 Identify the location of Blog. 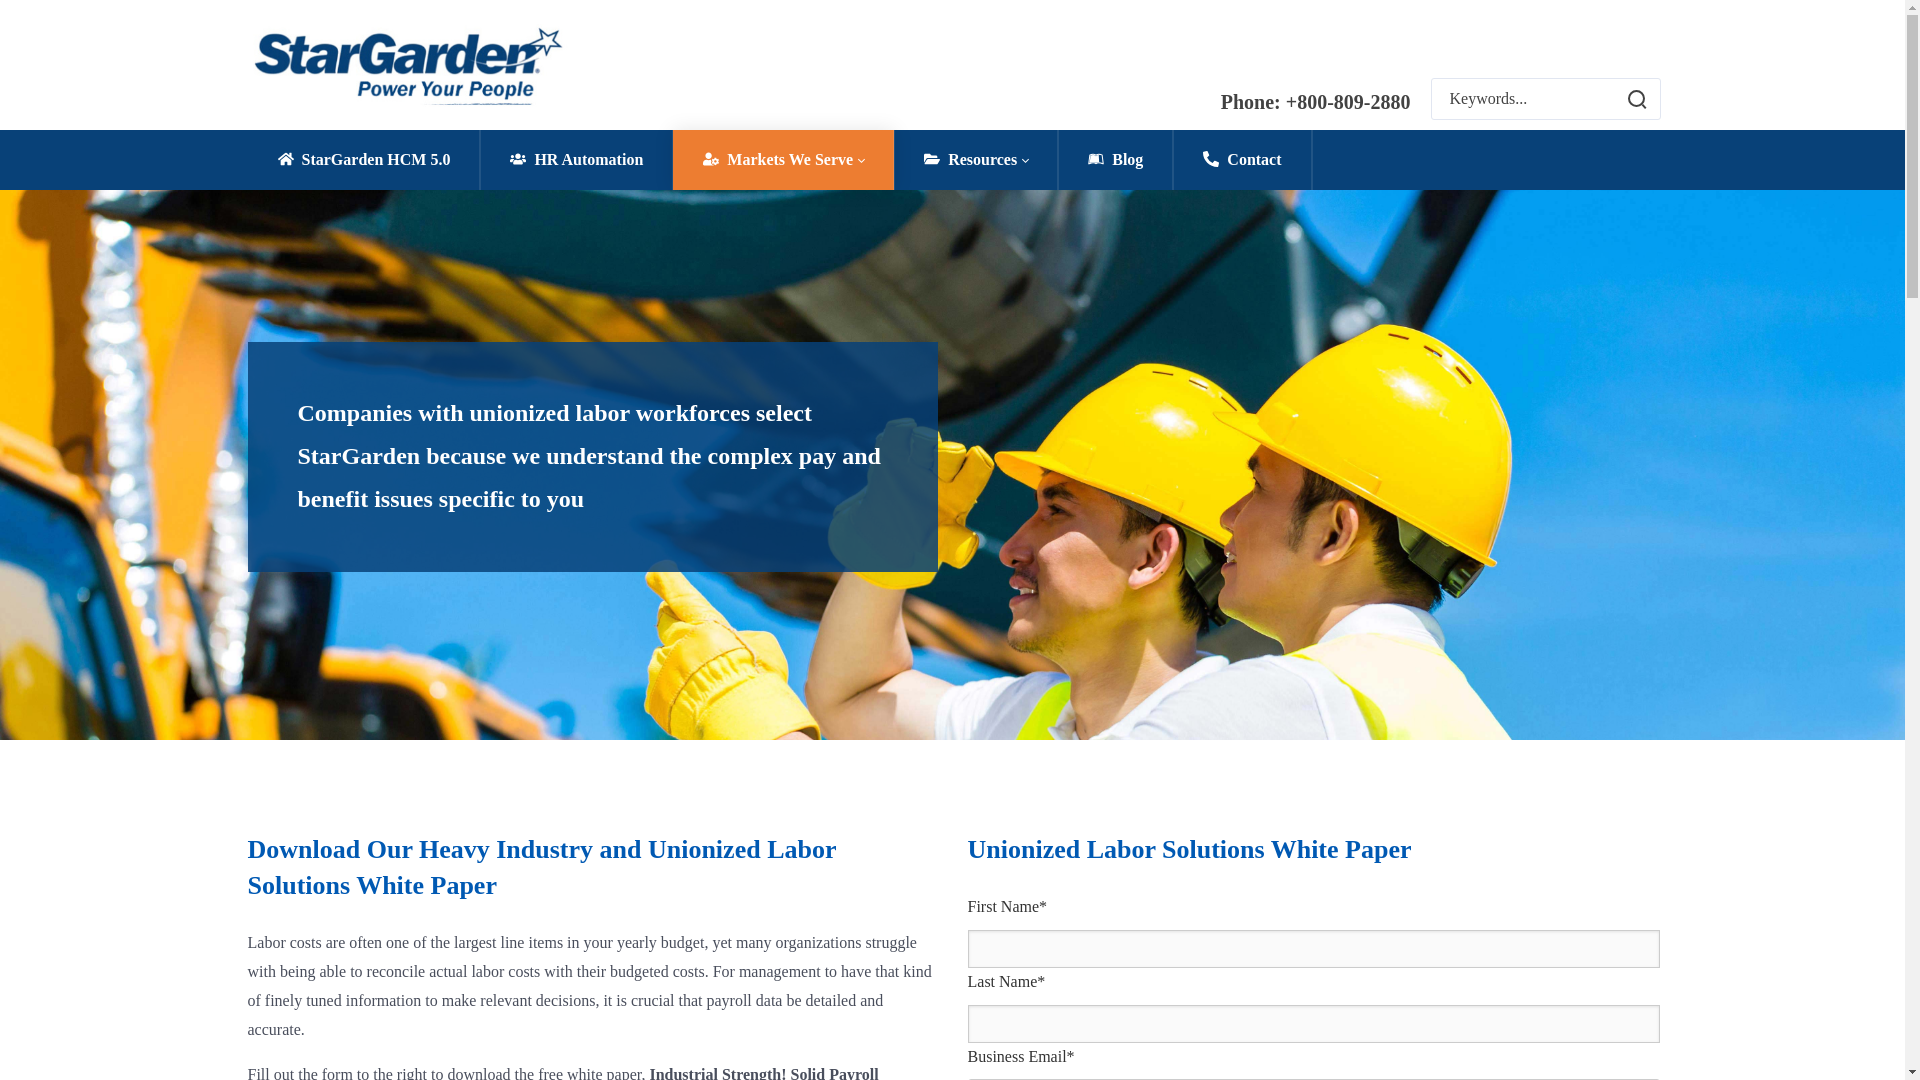
(1115, 160).